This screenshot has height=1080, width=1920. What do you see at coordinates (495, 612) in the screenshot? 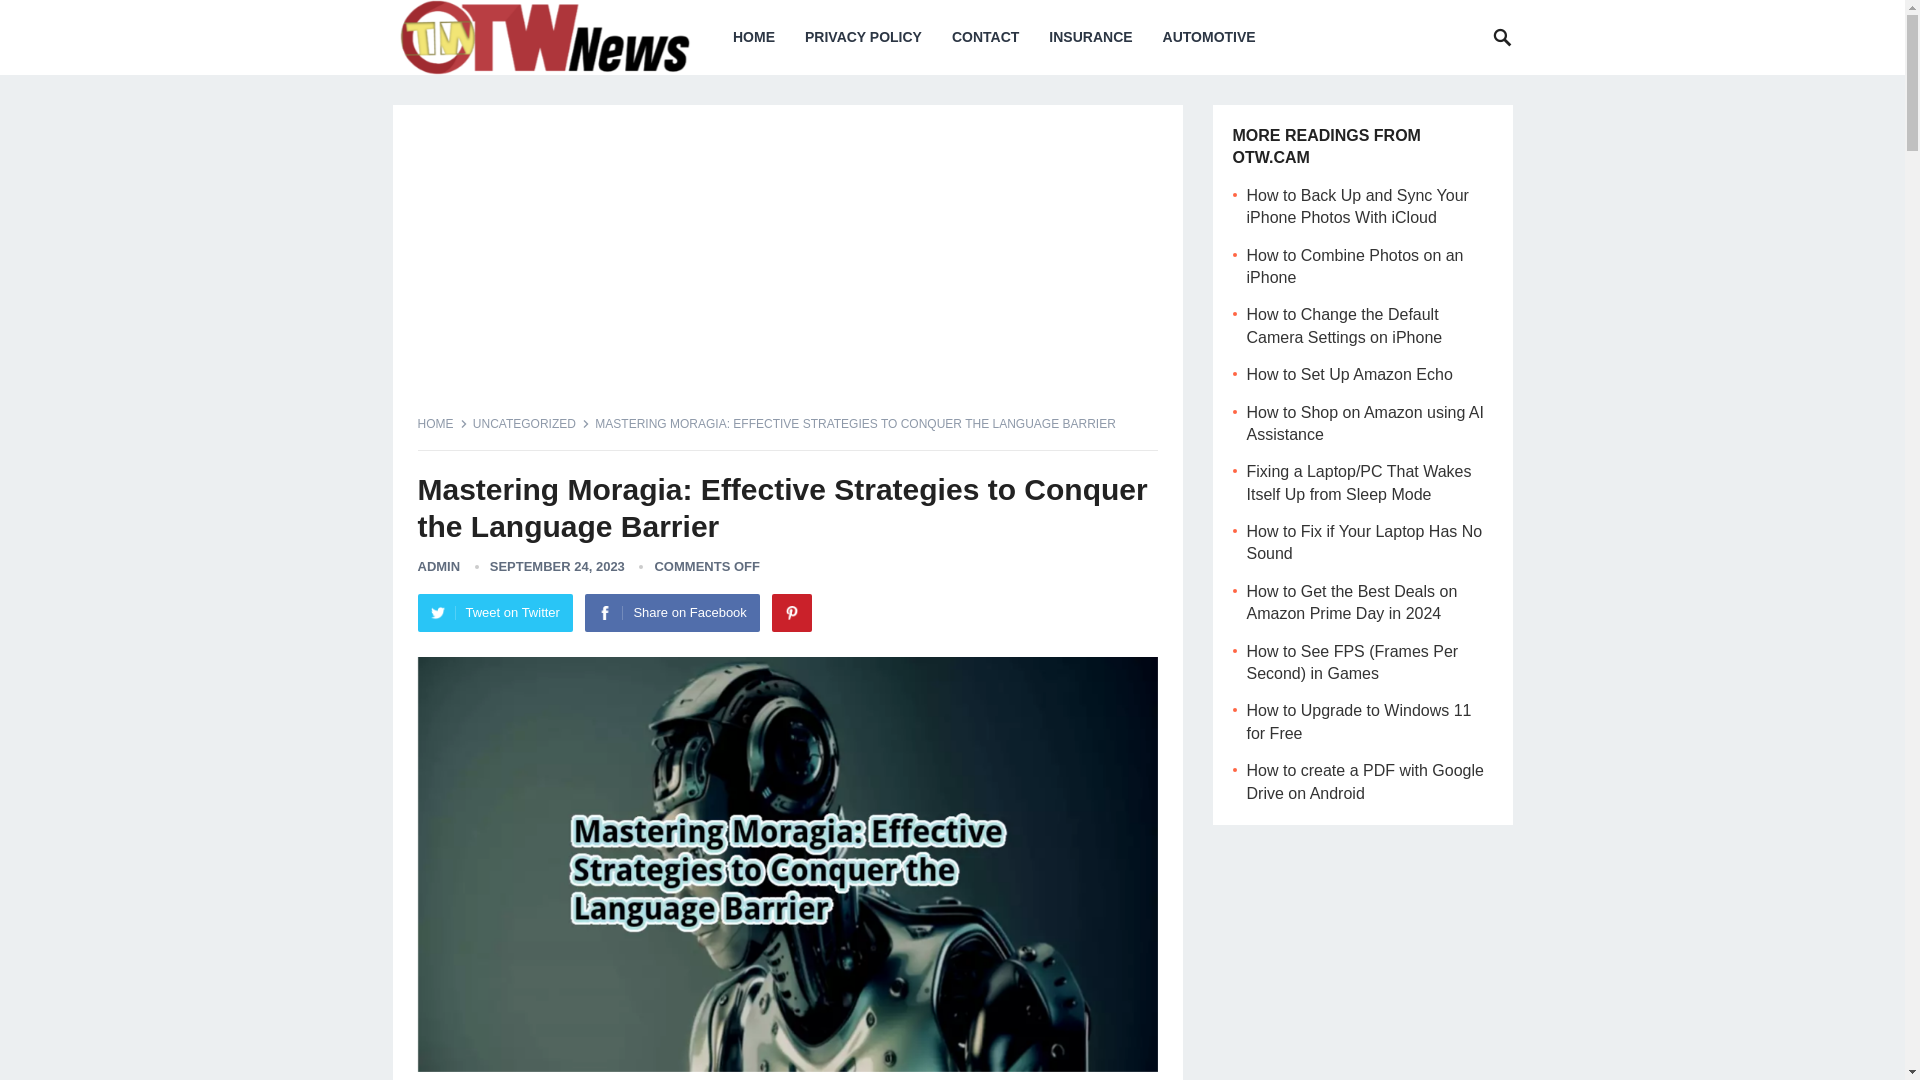
I see `Tweet on Twitter` at bounding box center [495, 612].